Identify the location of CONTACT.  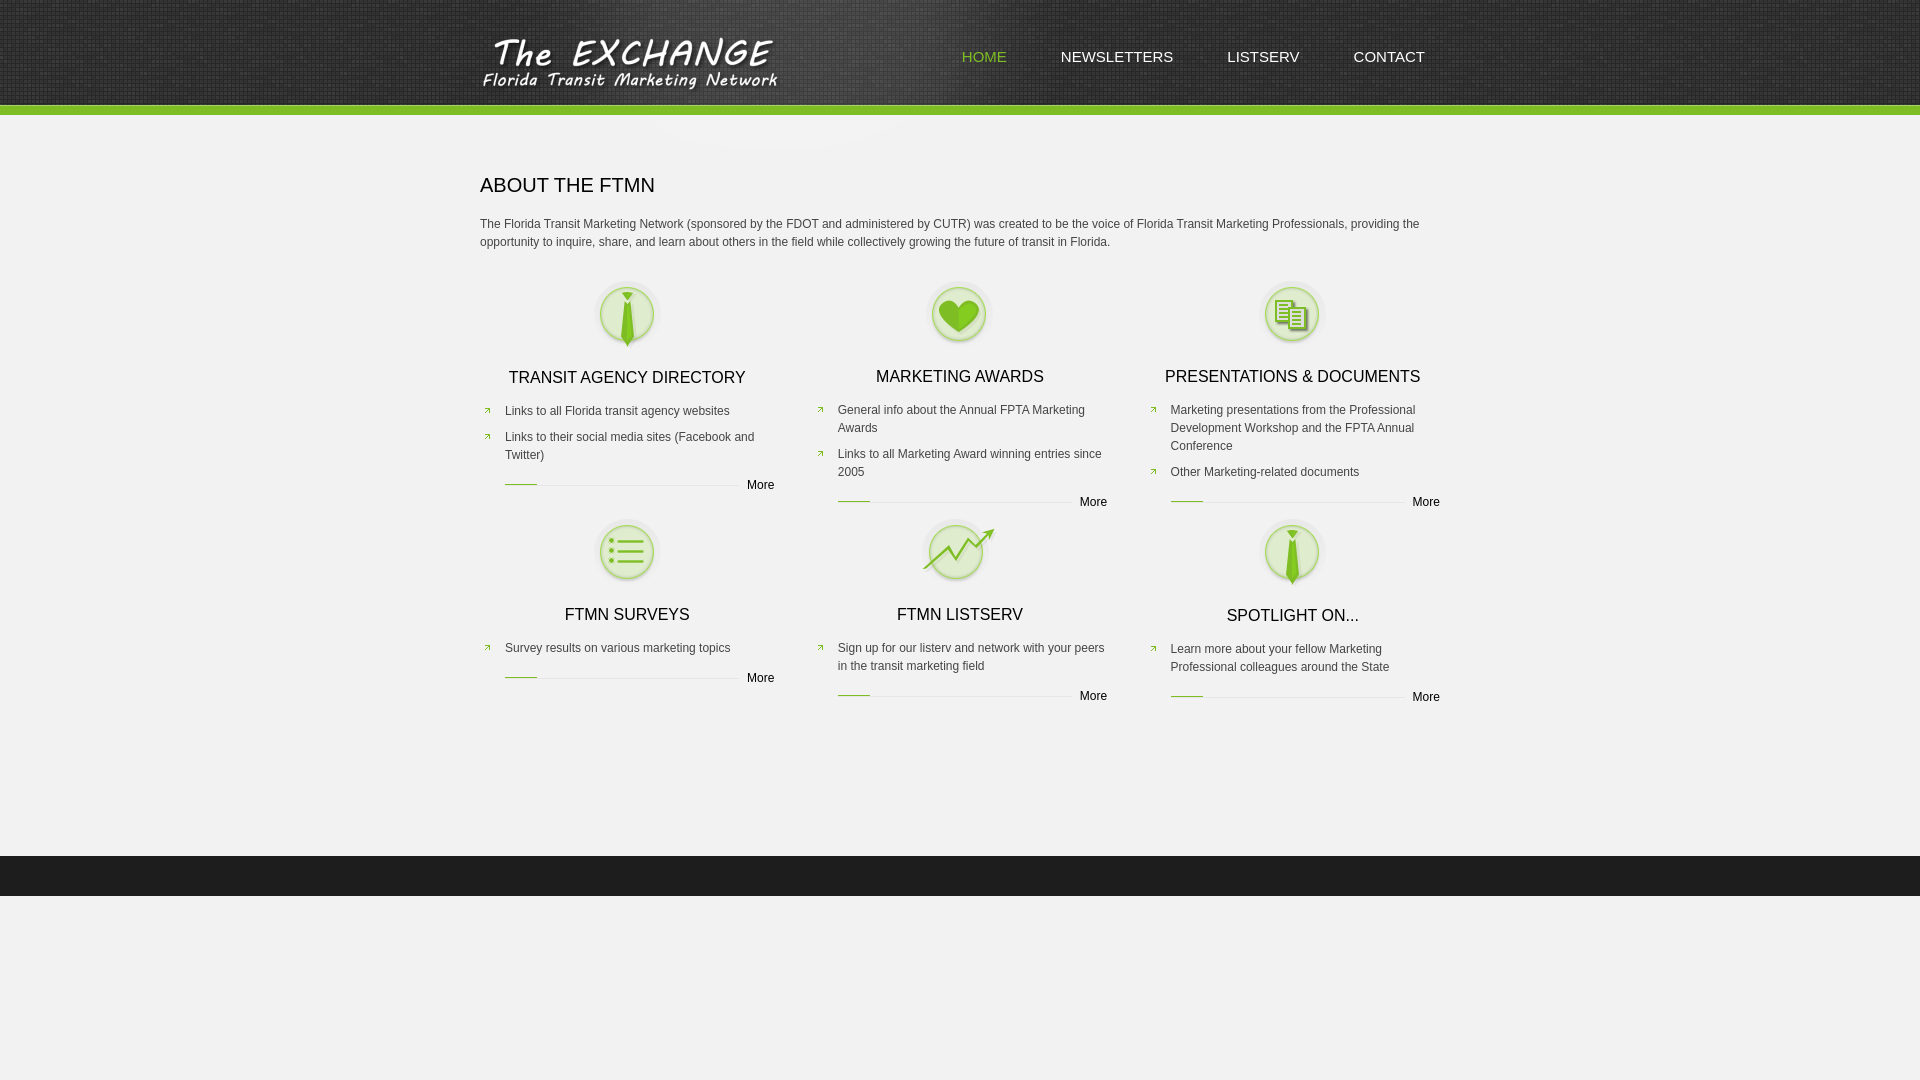
(1388, 60).